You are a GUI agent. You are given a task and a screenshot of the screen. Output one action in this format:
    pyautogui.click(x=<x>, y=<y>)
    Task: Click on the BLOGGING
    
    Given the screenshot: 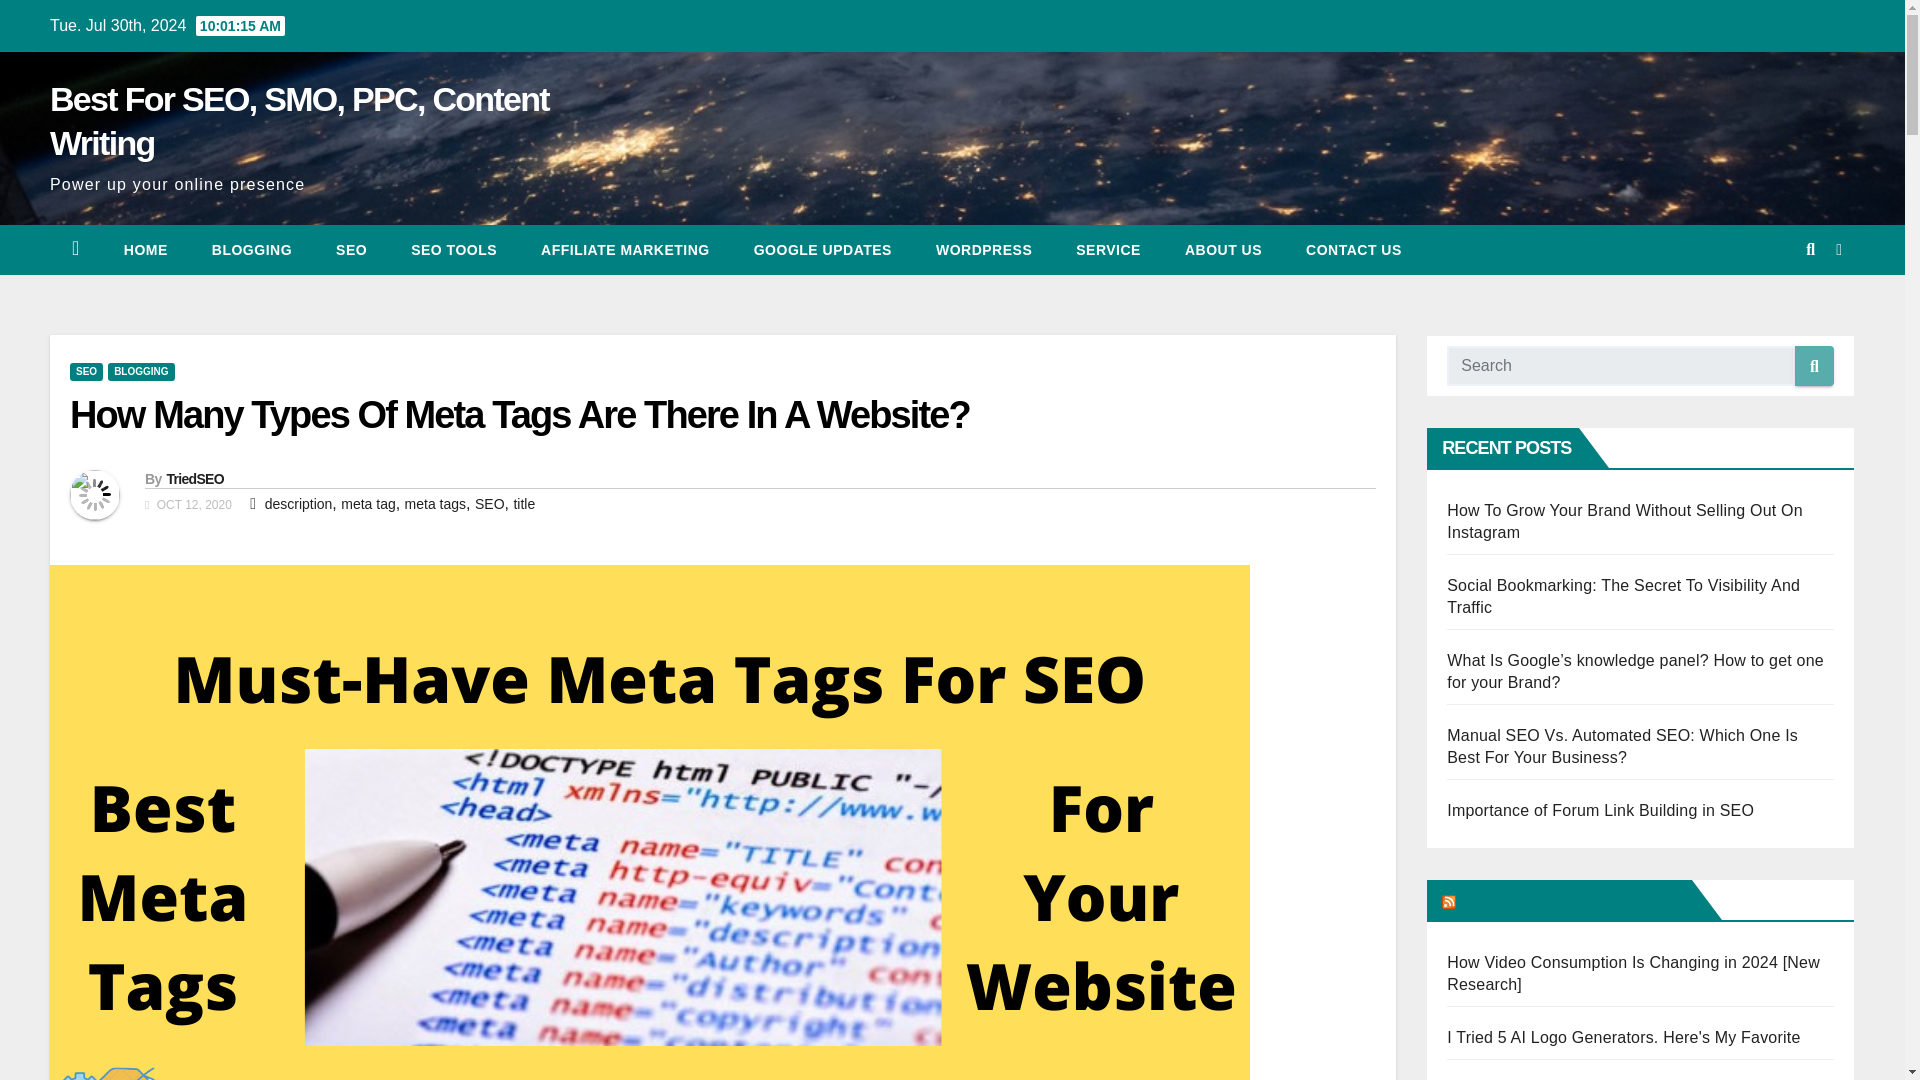 What is the action you would take?
    pyautogui.click(x=140, y=372)
    